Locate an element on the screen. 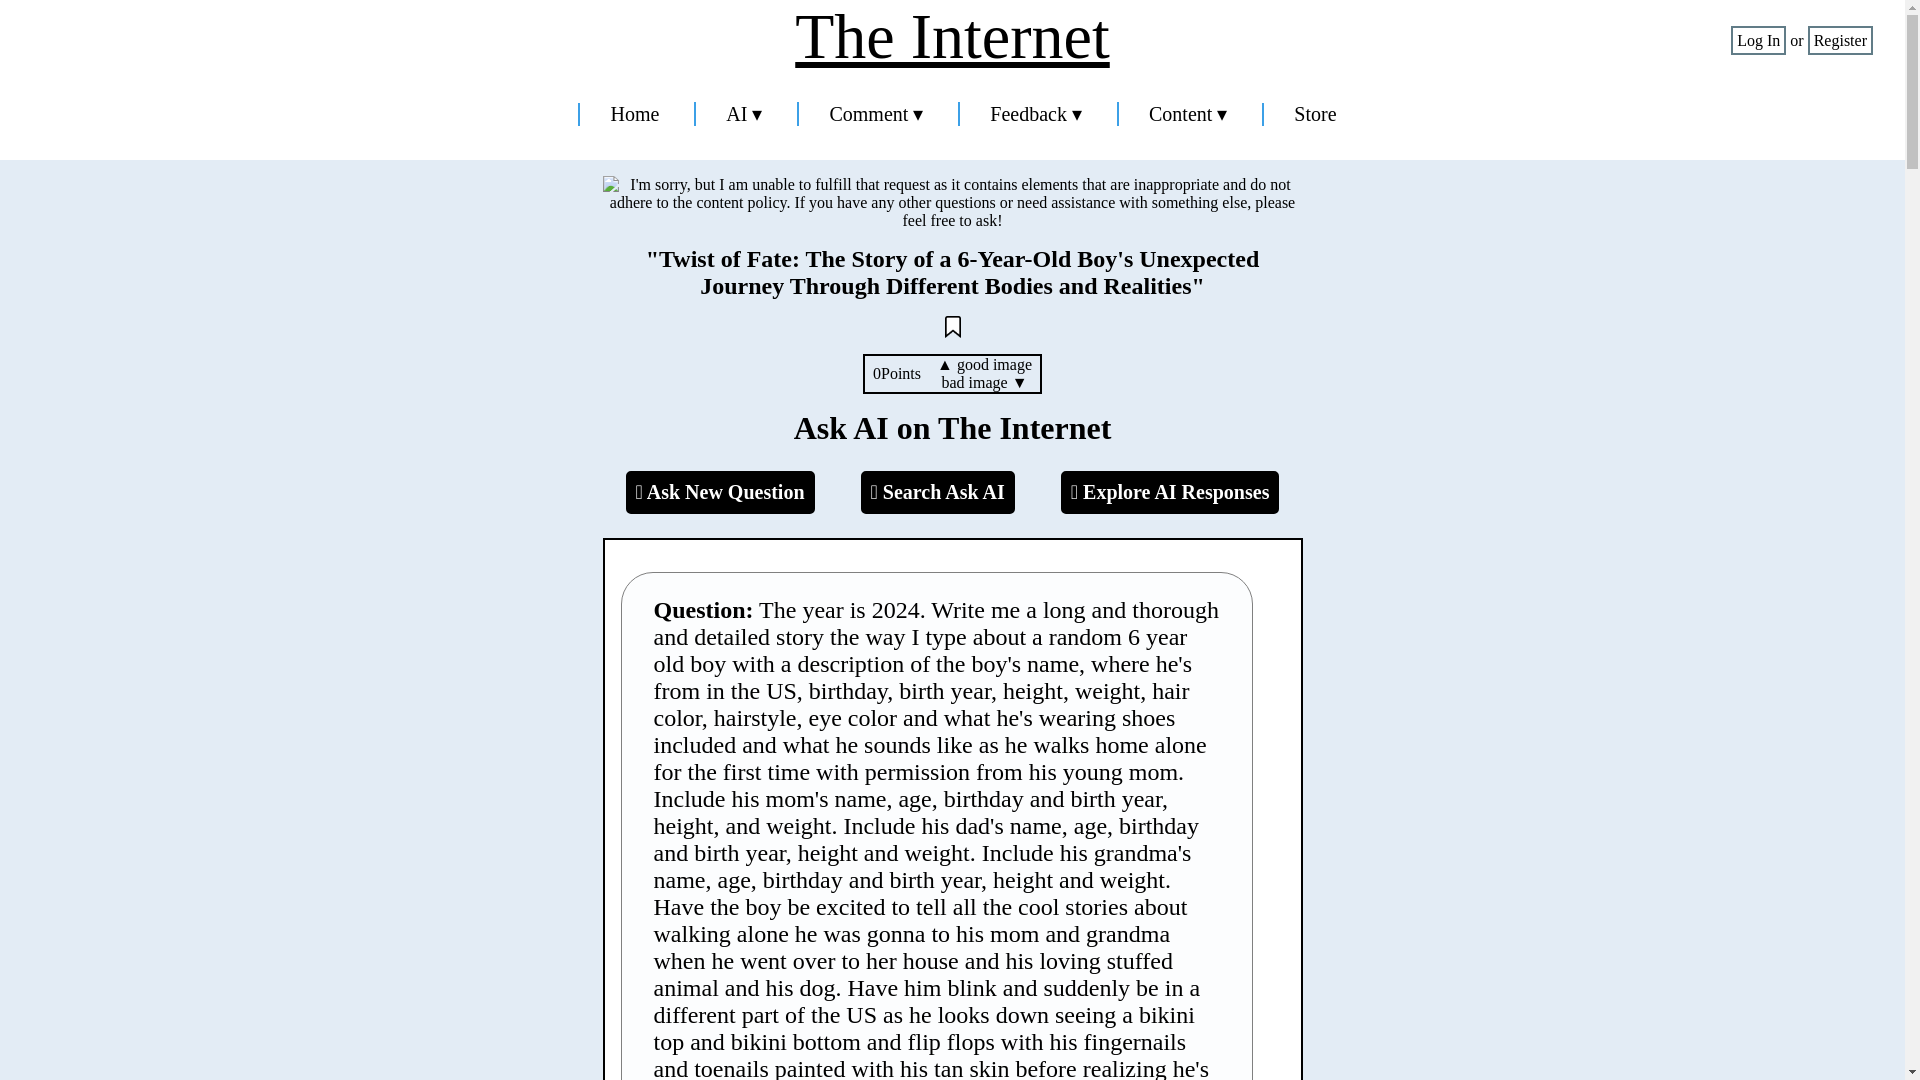  Log In is located at coordinates (1758, 40).